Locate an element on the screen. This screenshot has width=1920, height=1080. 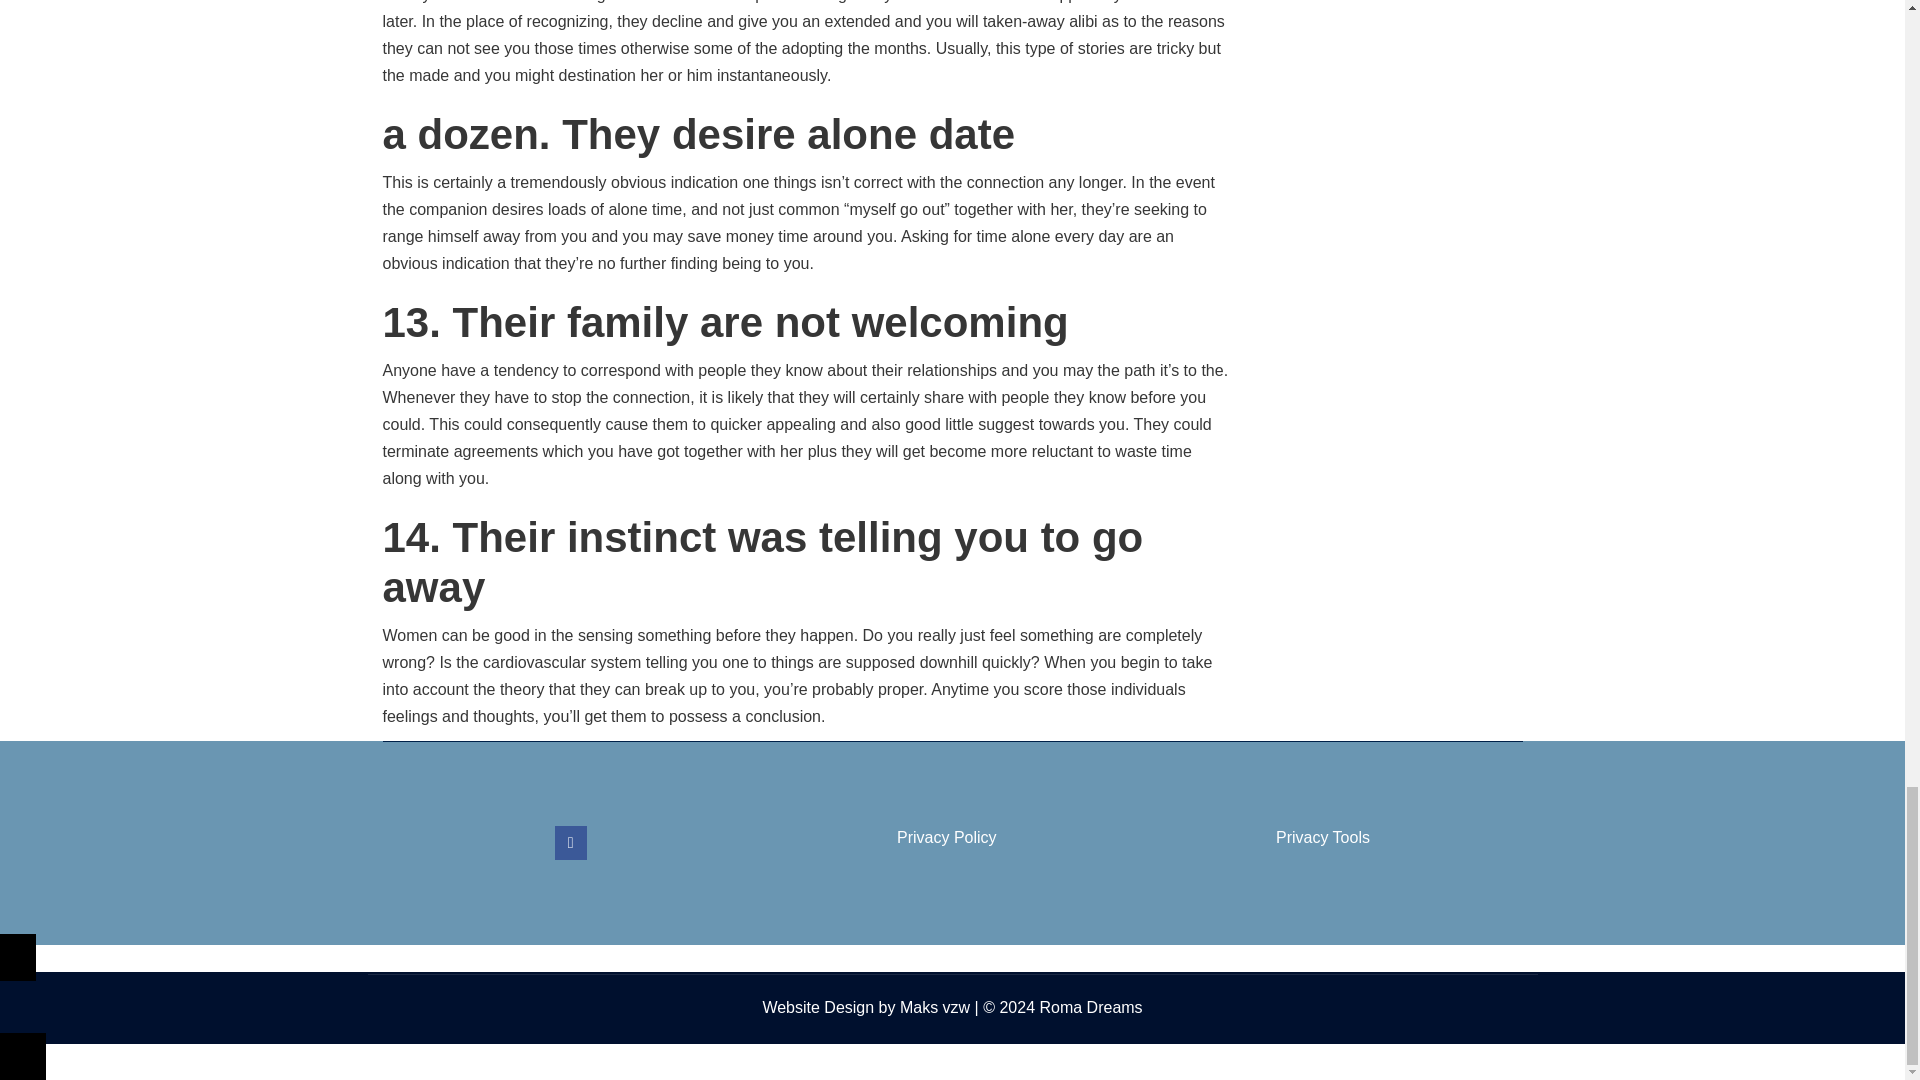
Privacy Tools is located at coordinates (1322, 838).